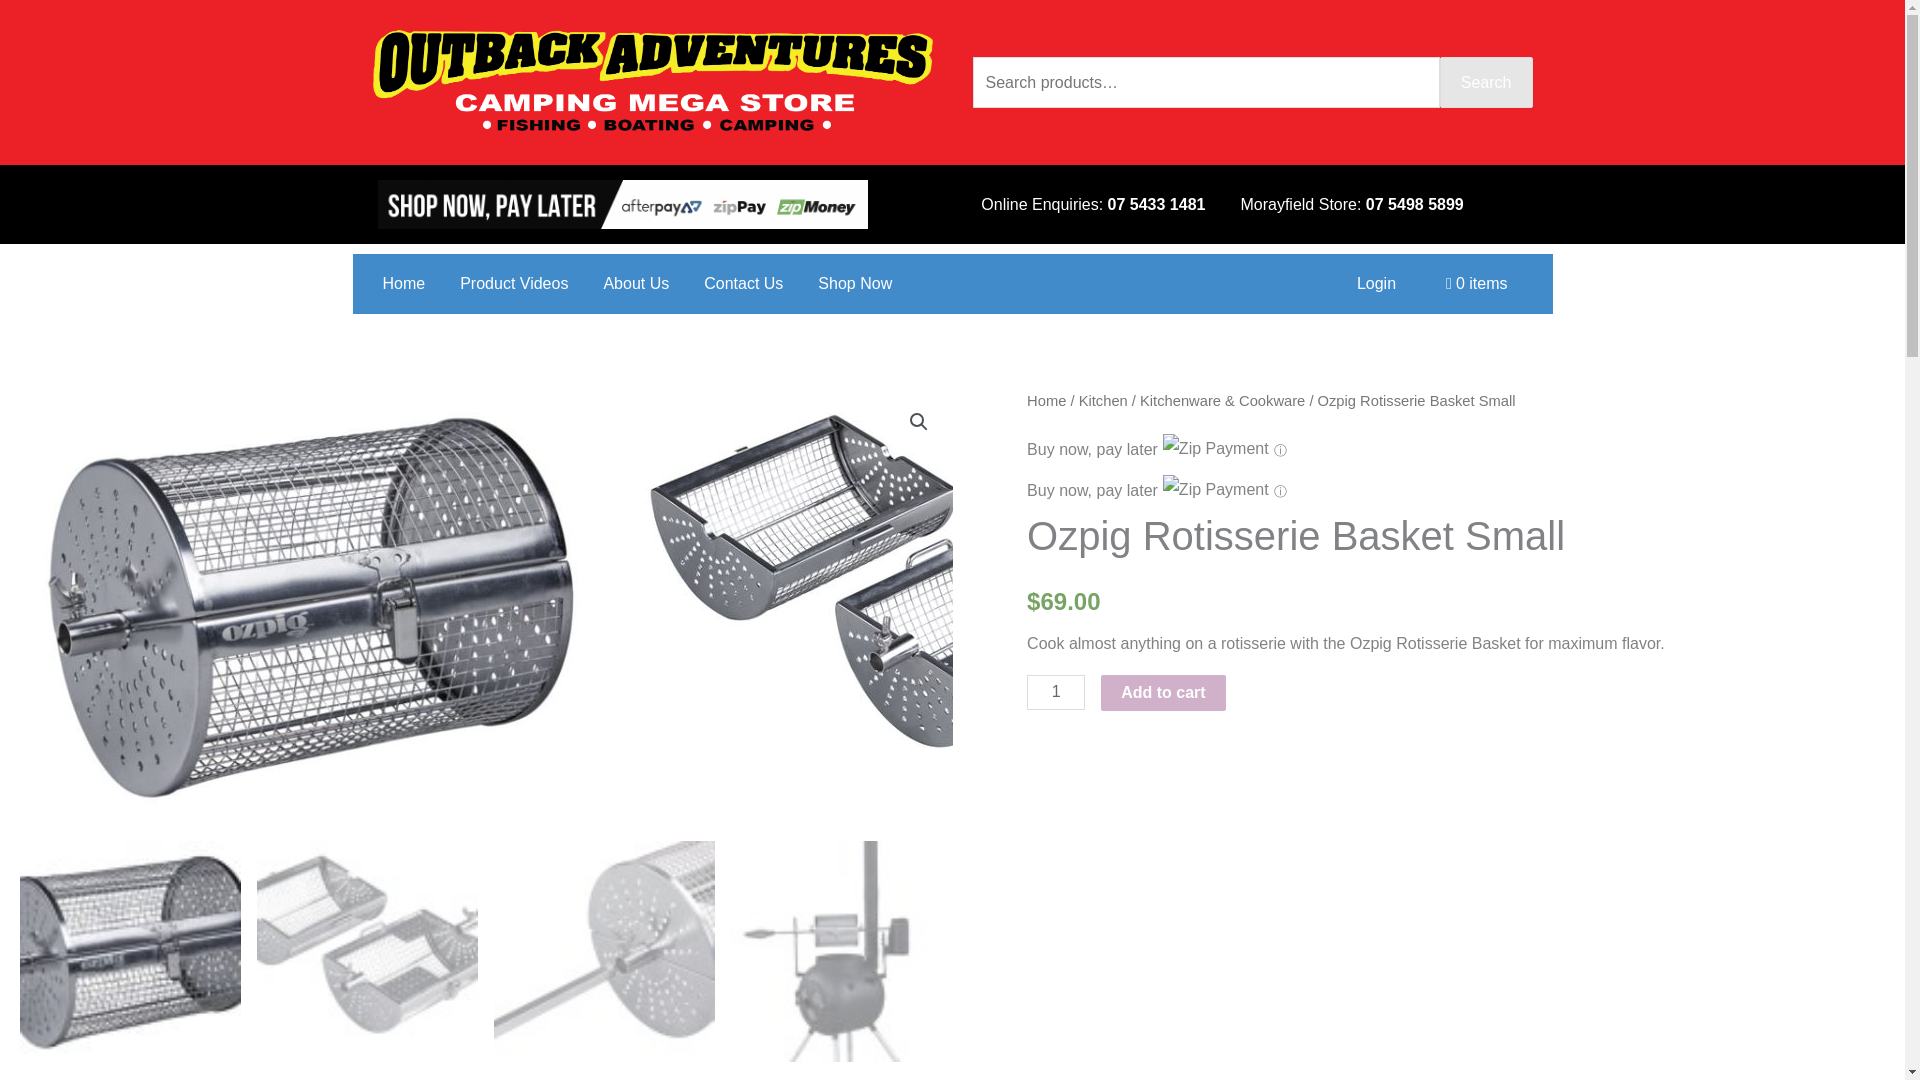 Image resolution: width=1920 pixels, height=1080 pixels. I want to click on 1, so click(1056, 692).